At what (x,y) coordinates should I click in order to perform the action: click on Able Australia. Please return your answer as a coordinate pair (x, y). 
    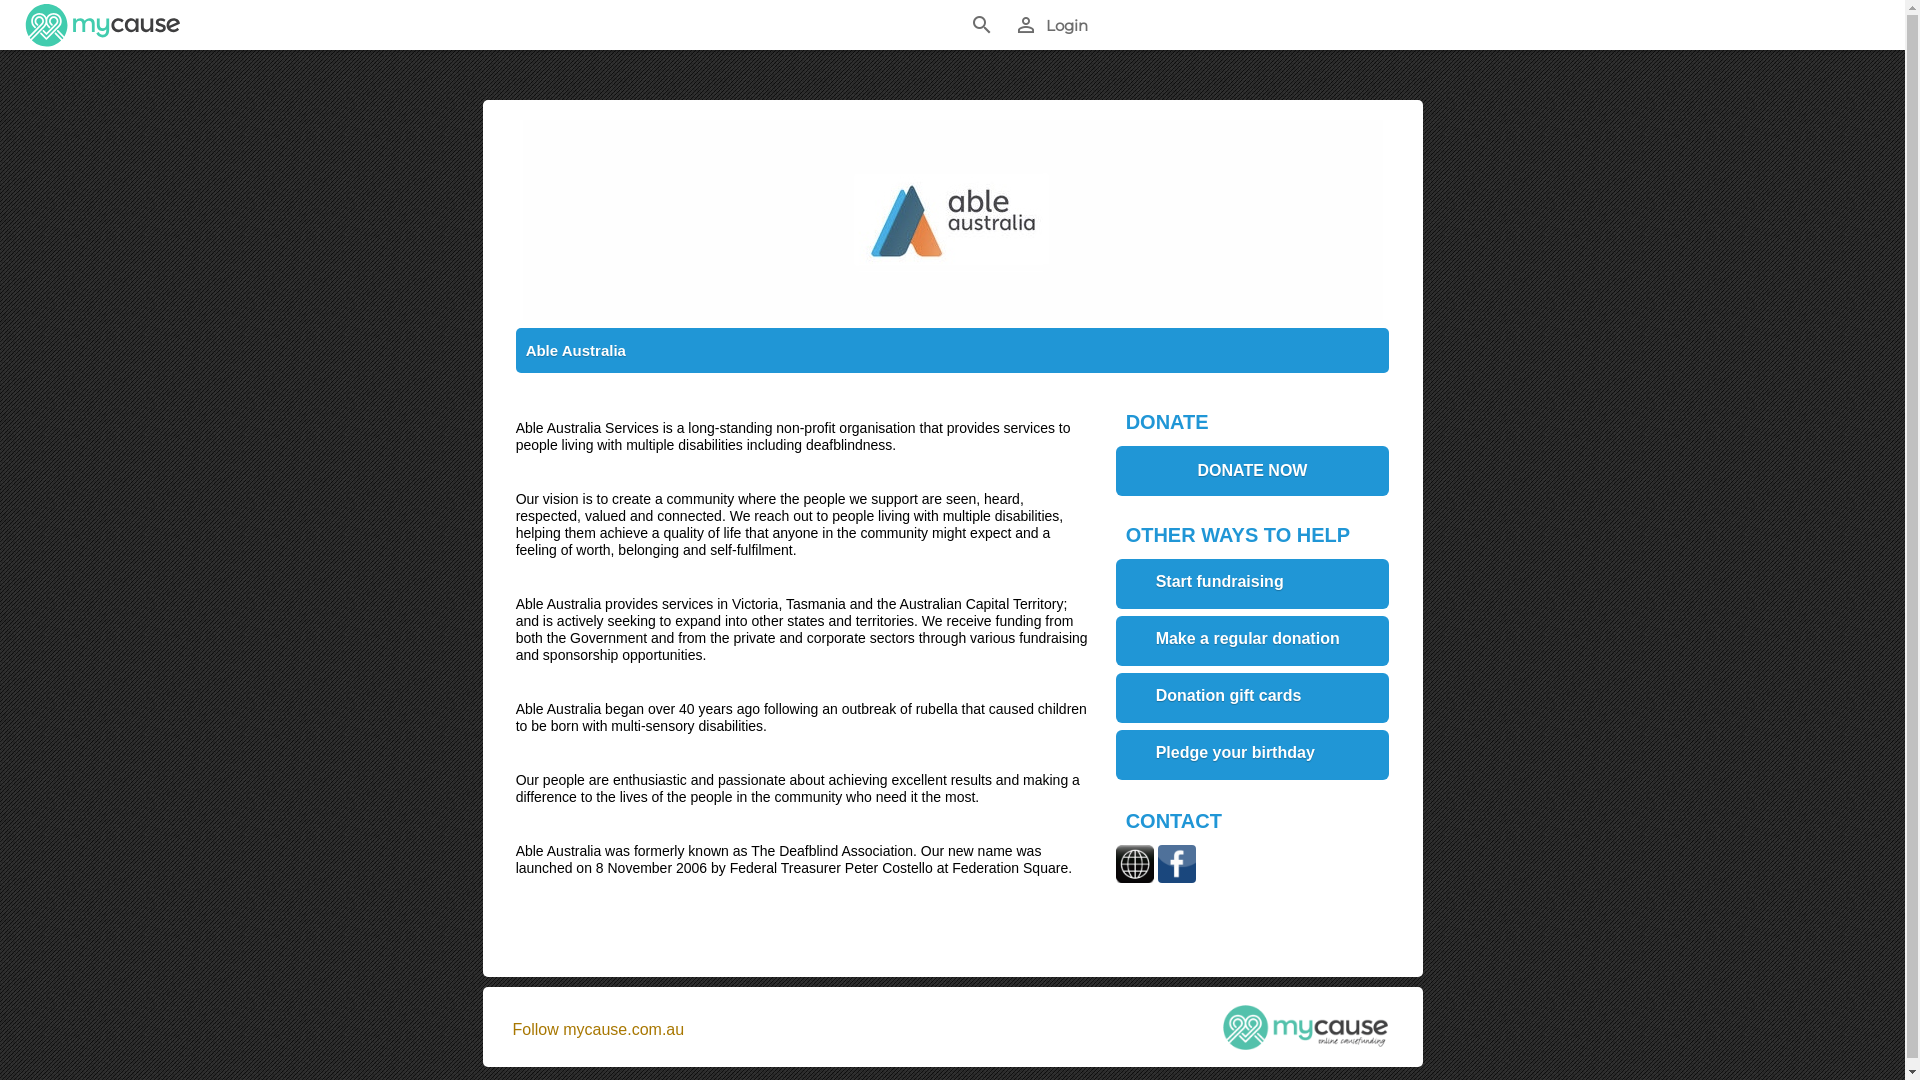
    Looking at the image, I should click on (576, 350).